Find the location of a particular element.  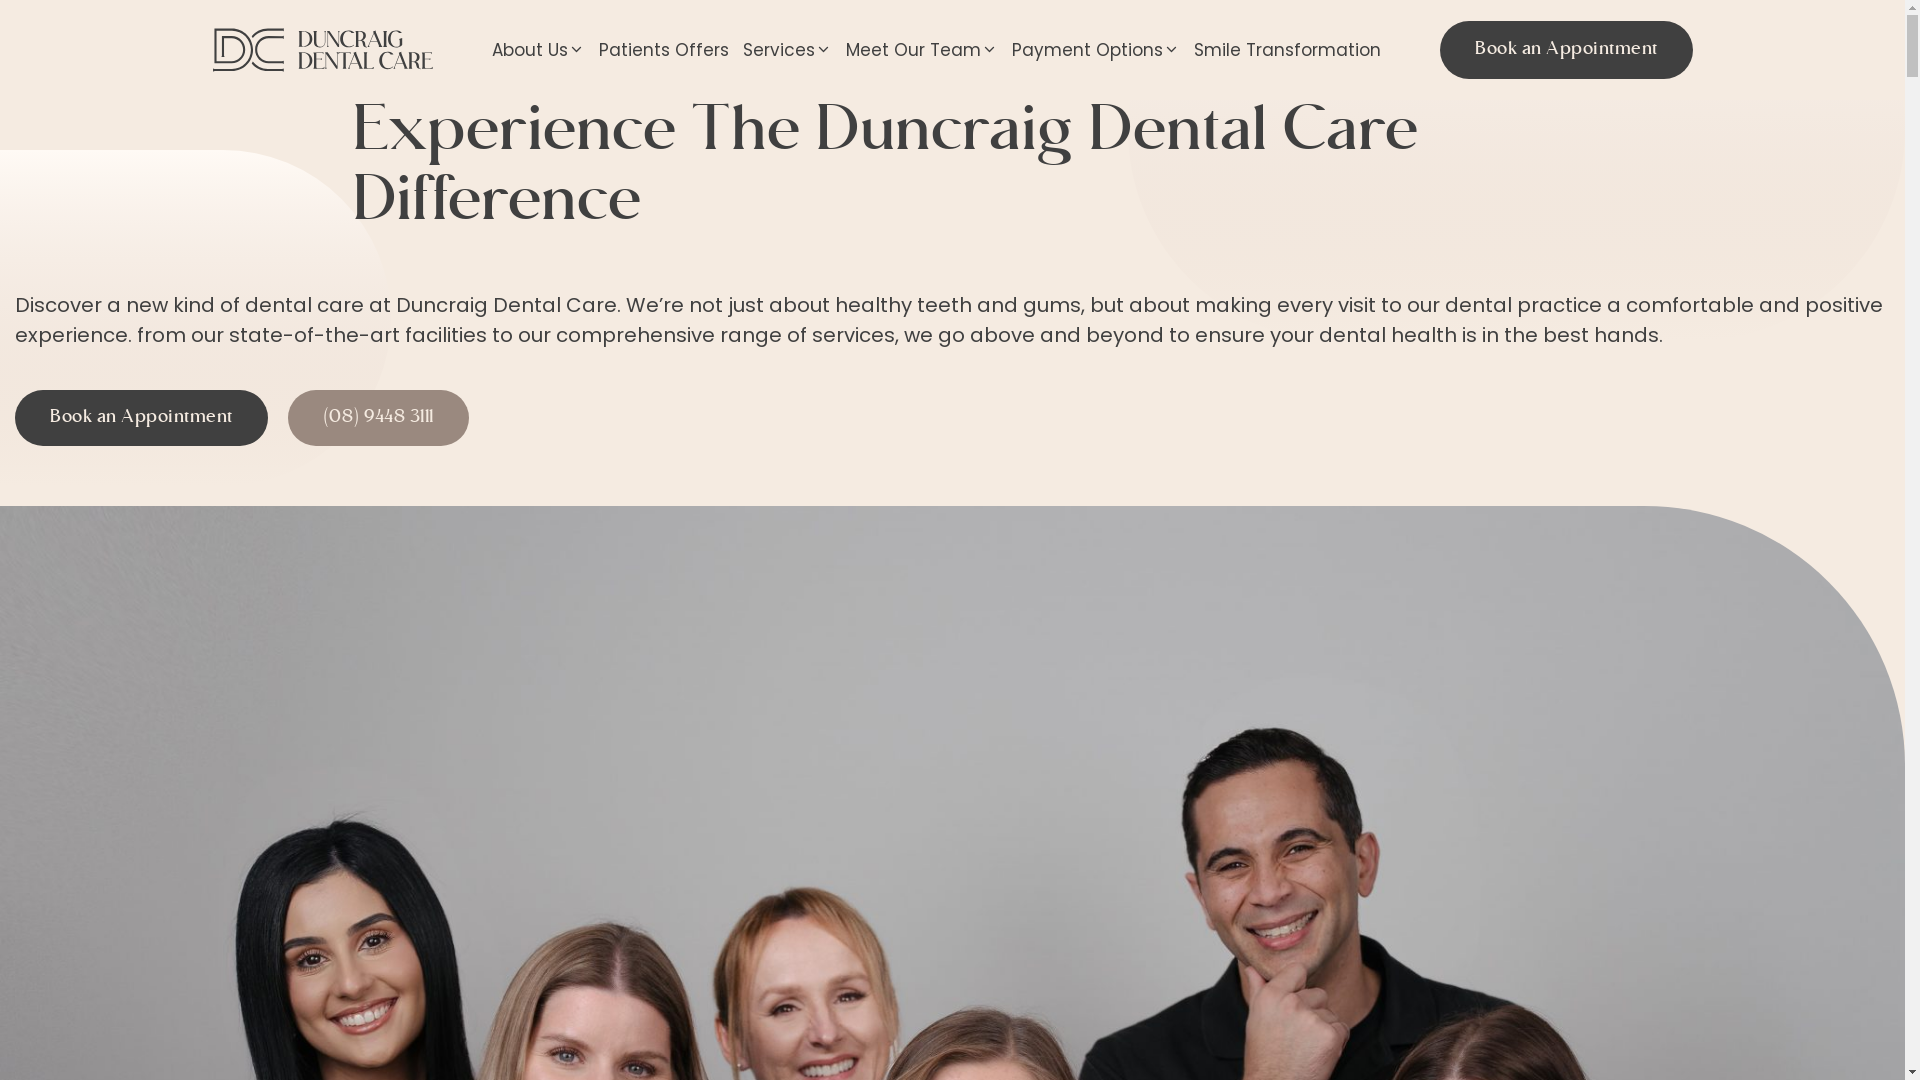

Meet Our Team is located at coordinates (922, 50).